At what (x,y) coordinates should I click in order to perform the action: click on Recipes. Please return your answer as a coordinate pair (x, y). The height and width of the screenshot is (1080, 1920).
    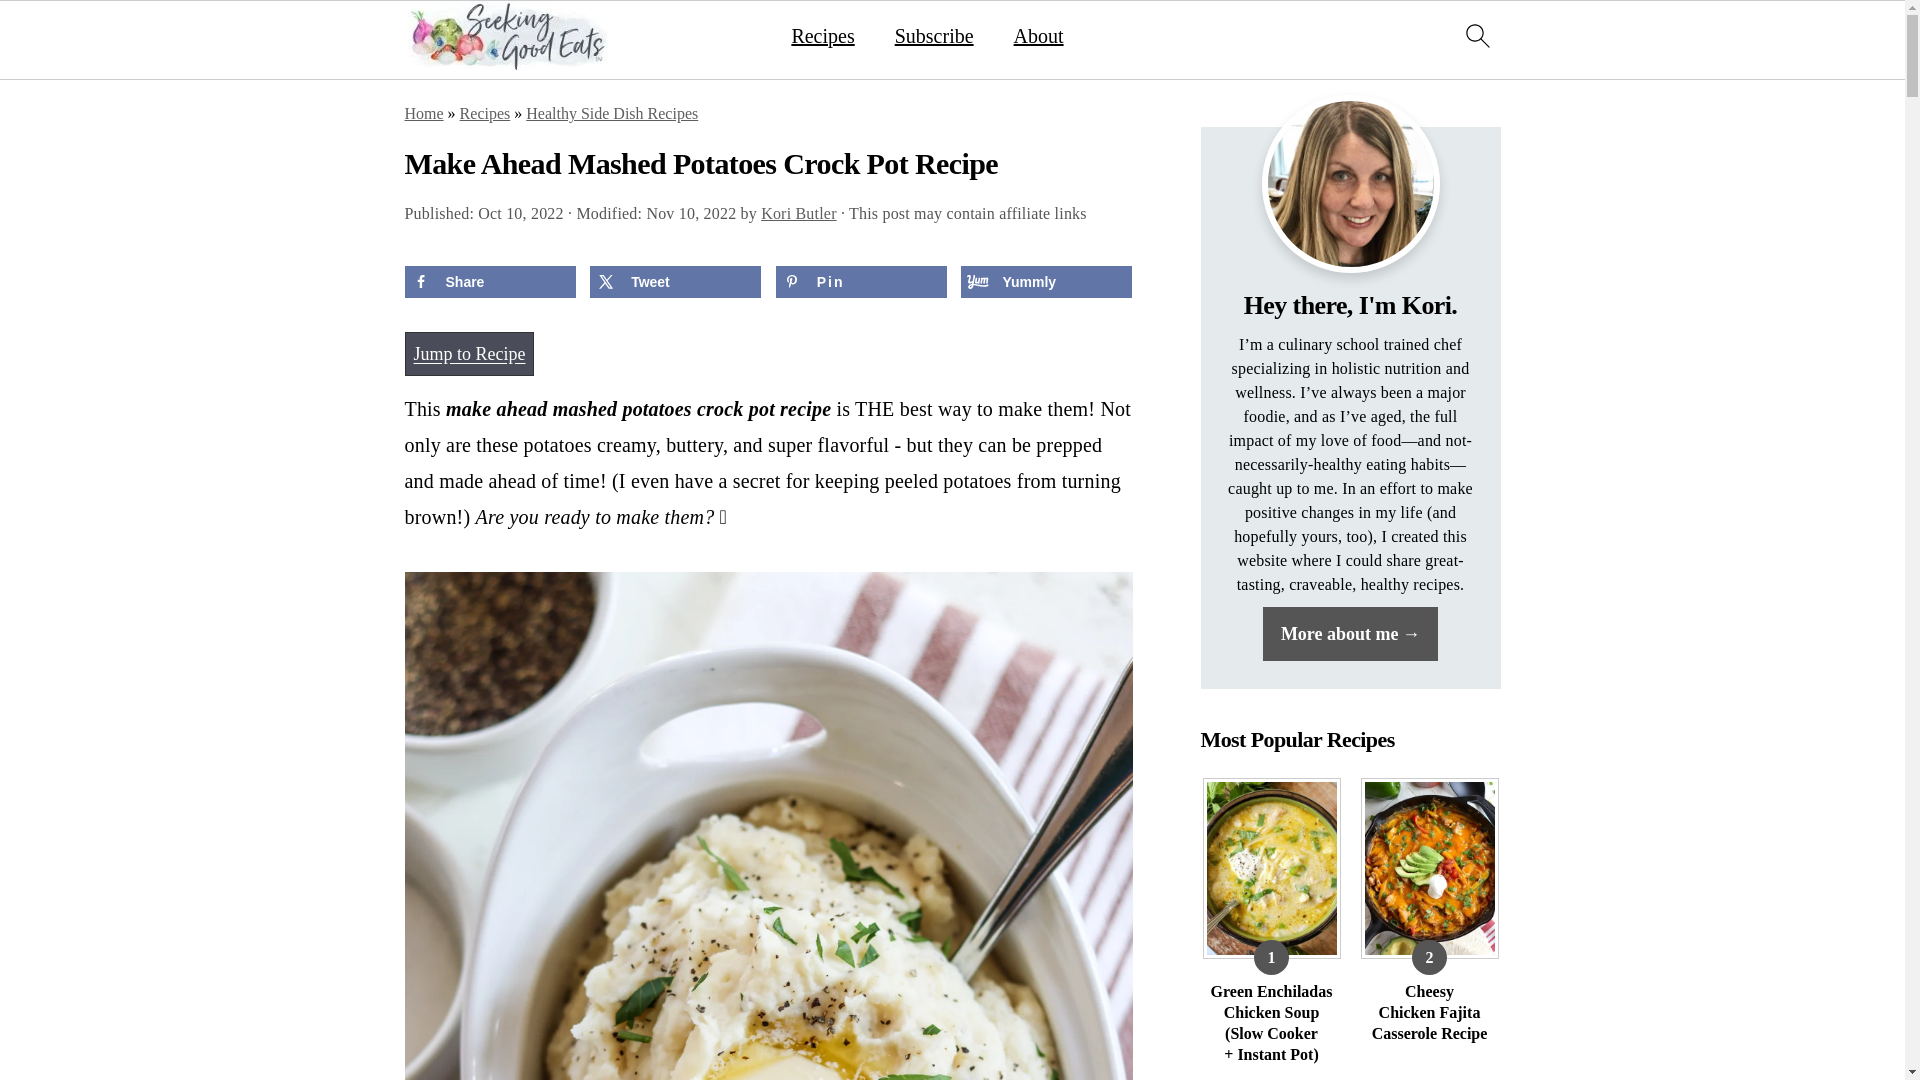
    Looking at the image, I should click on (822, 35).